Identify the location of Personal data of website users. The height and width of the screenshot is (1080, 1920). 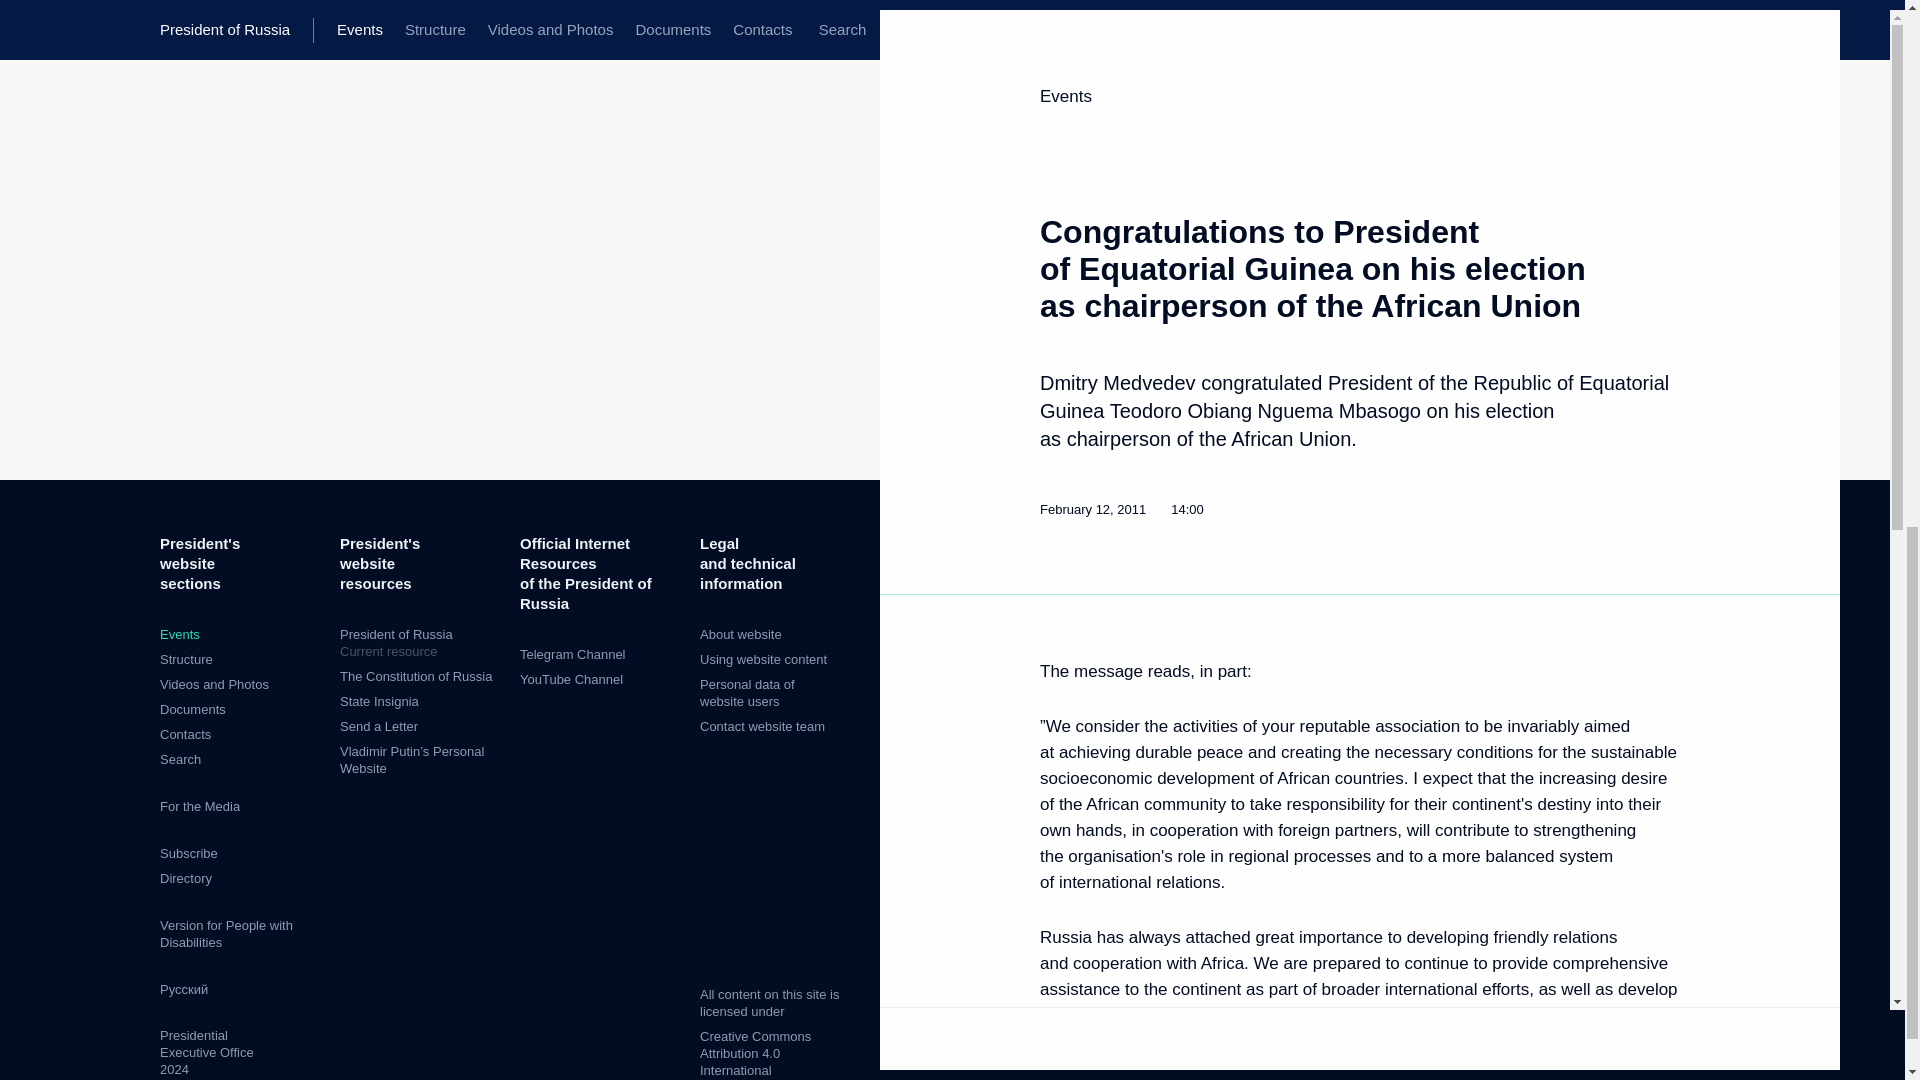
(747, 692).